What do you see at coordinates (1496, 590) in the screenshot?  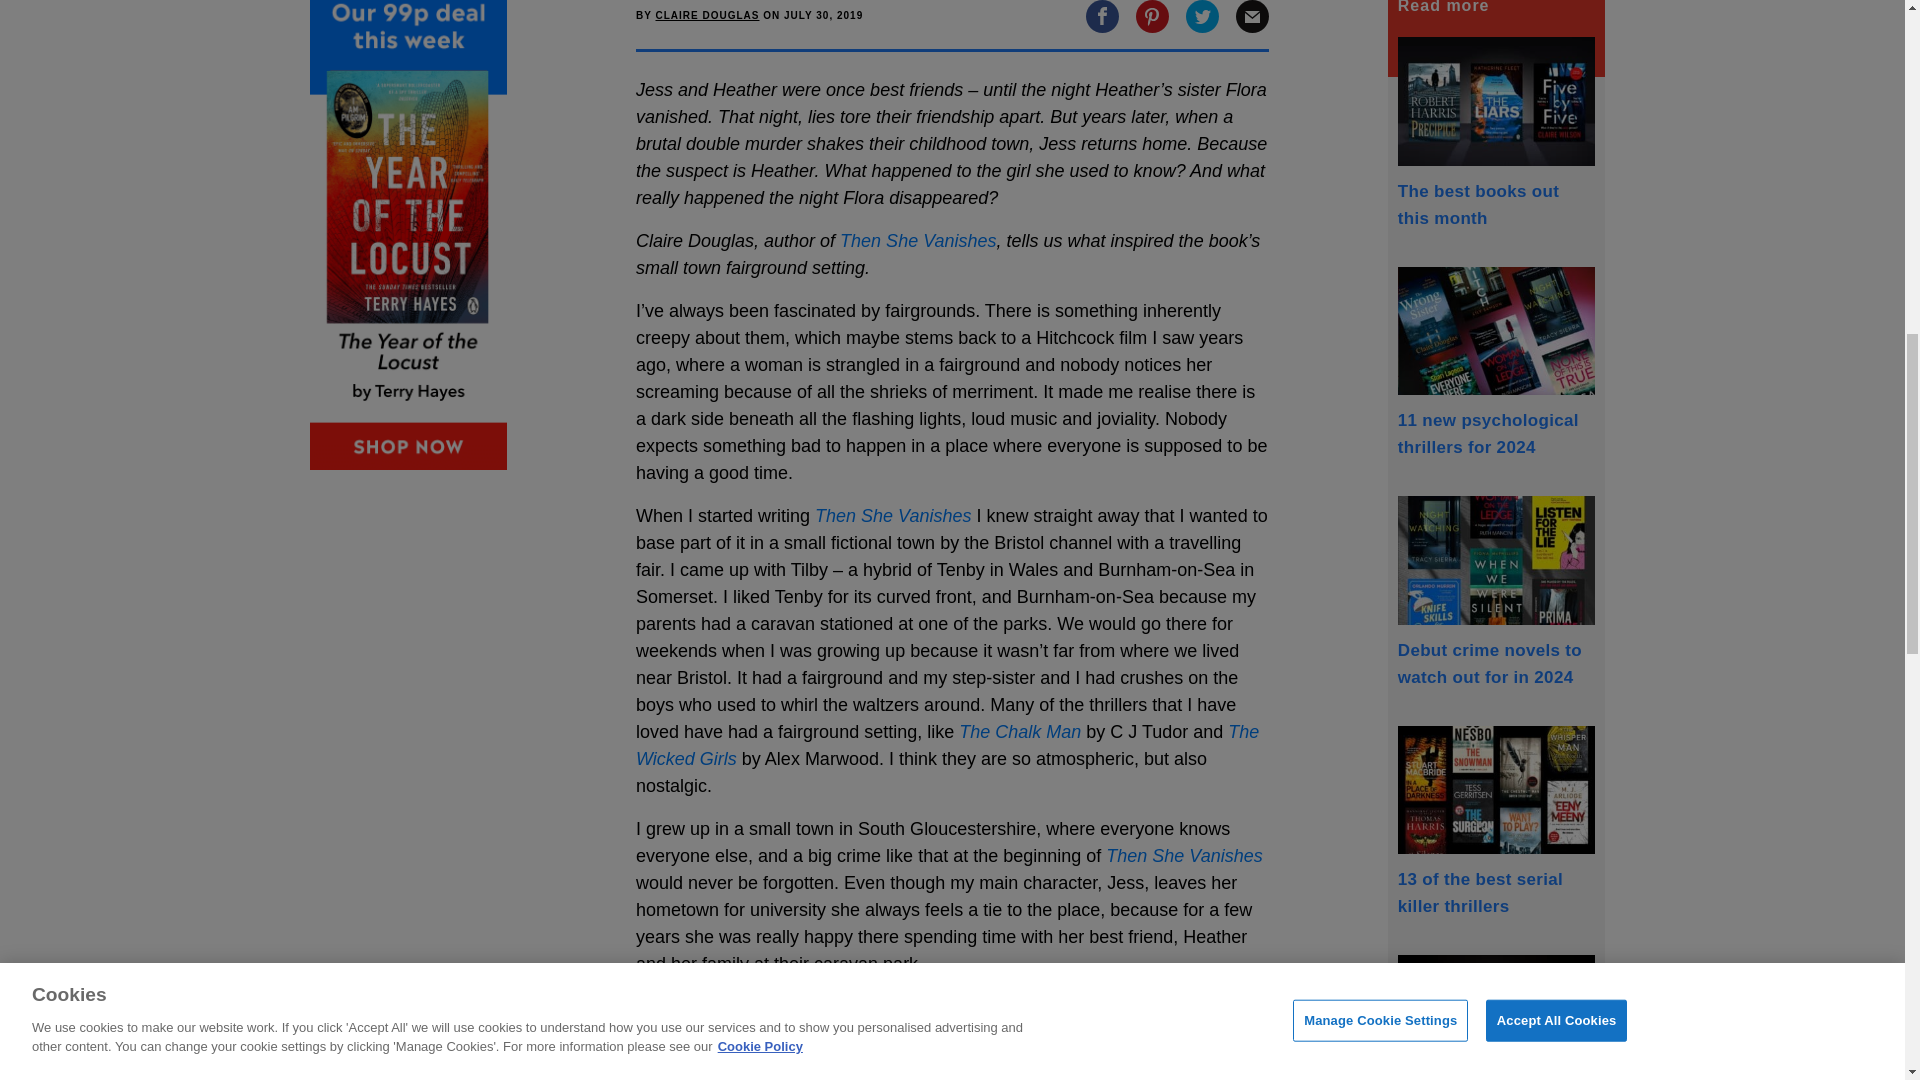 I see `Debut crime novels to watch out for in 2024` at bounding box center [1496, 590].